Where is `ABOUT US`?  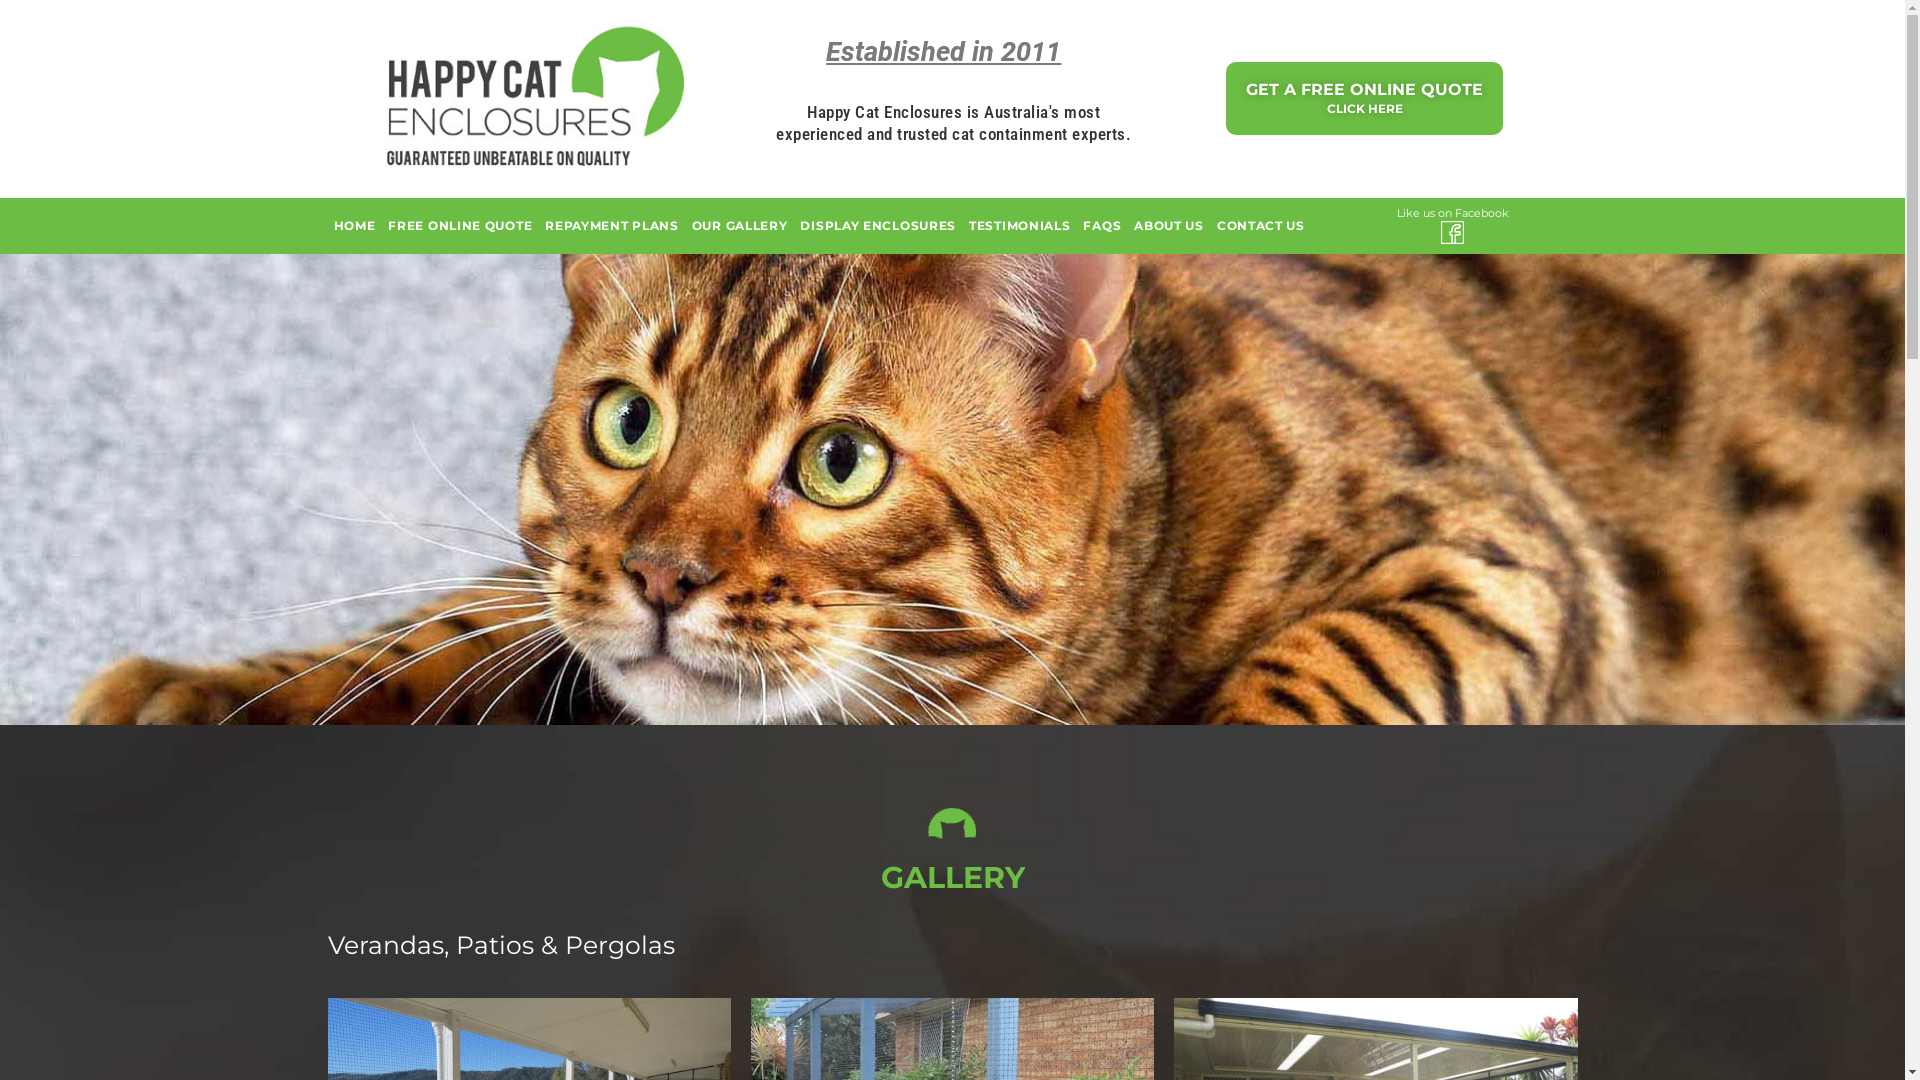 ABOUT US is located at coordinates (1169, 226).